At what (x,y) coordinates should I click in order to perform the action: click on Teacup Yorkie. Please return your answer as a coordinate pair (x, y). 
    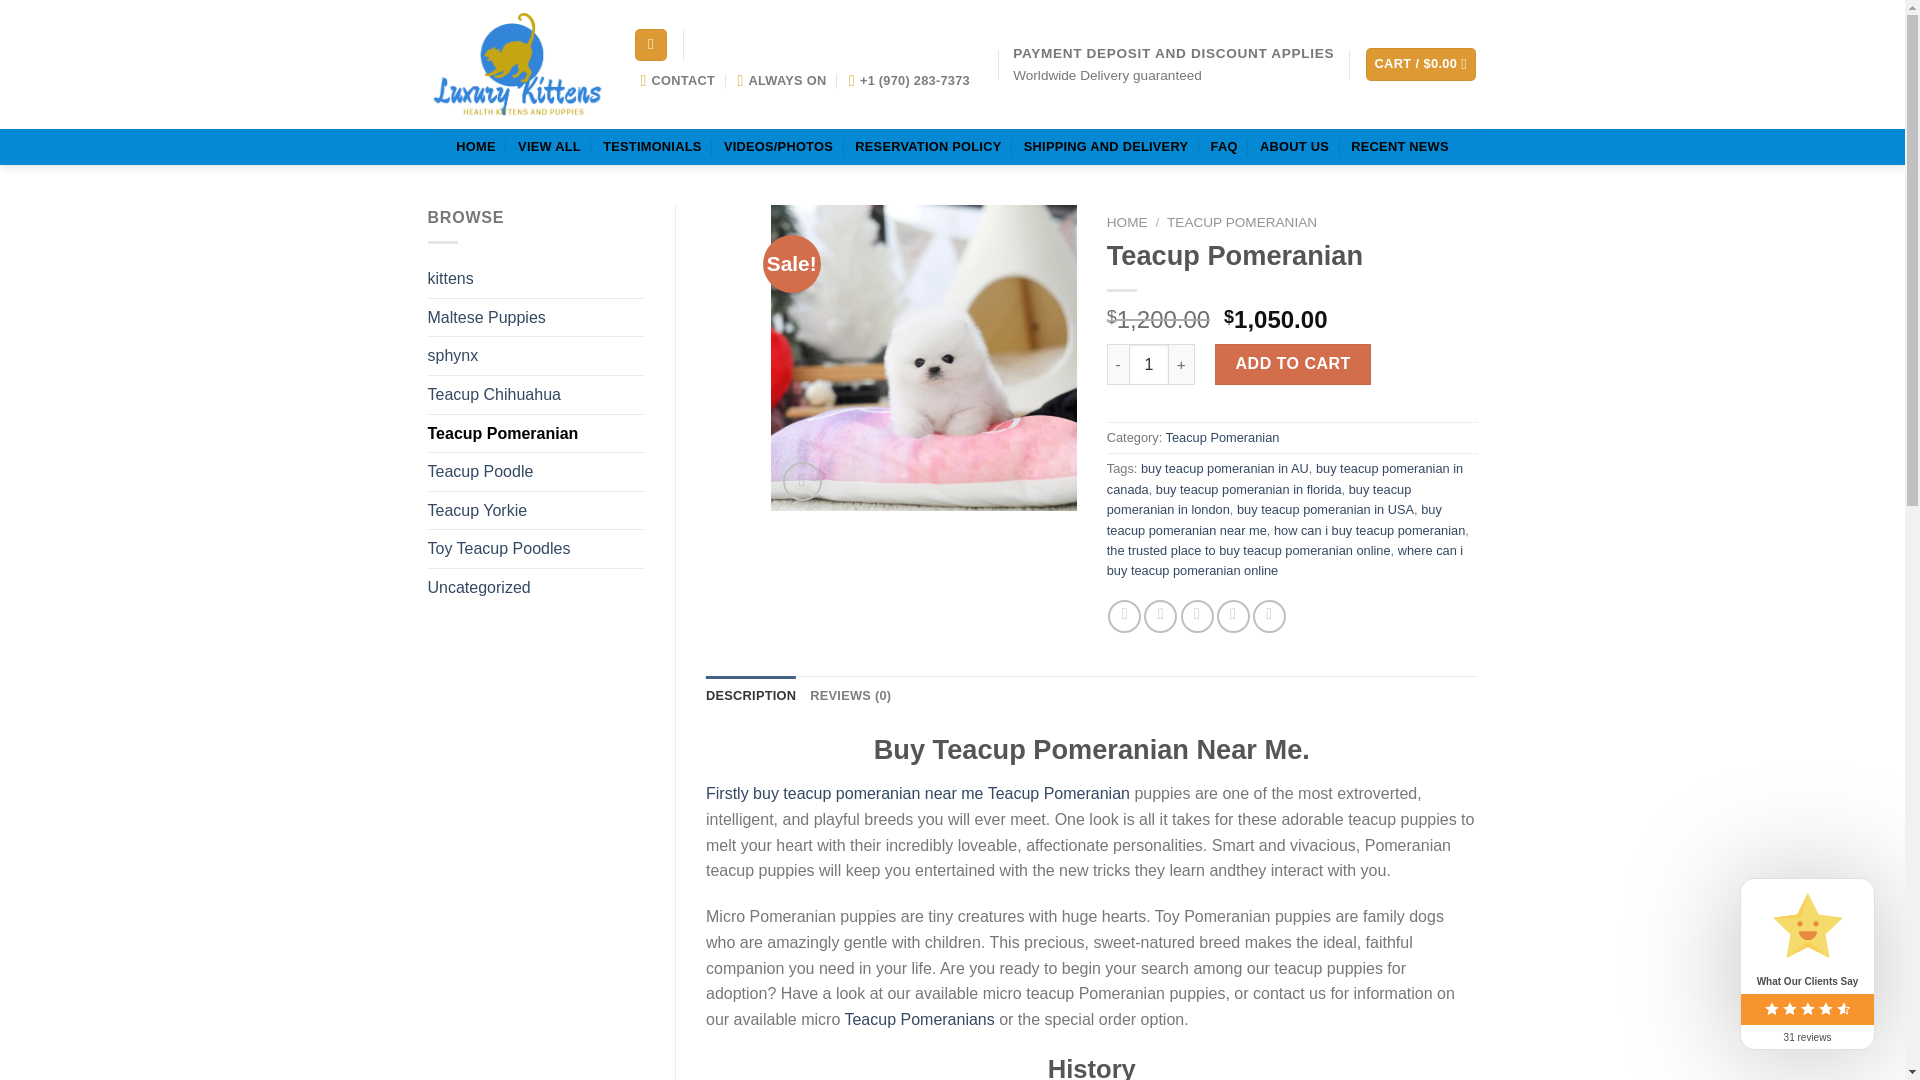
    Looking at the image, I should click on (536, 511).